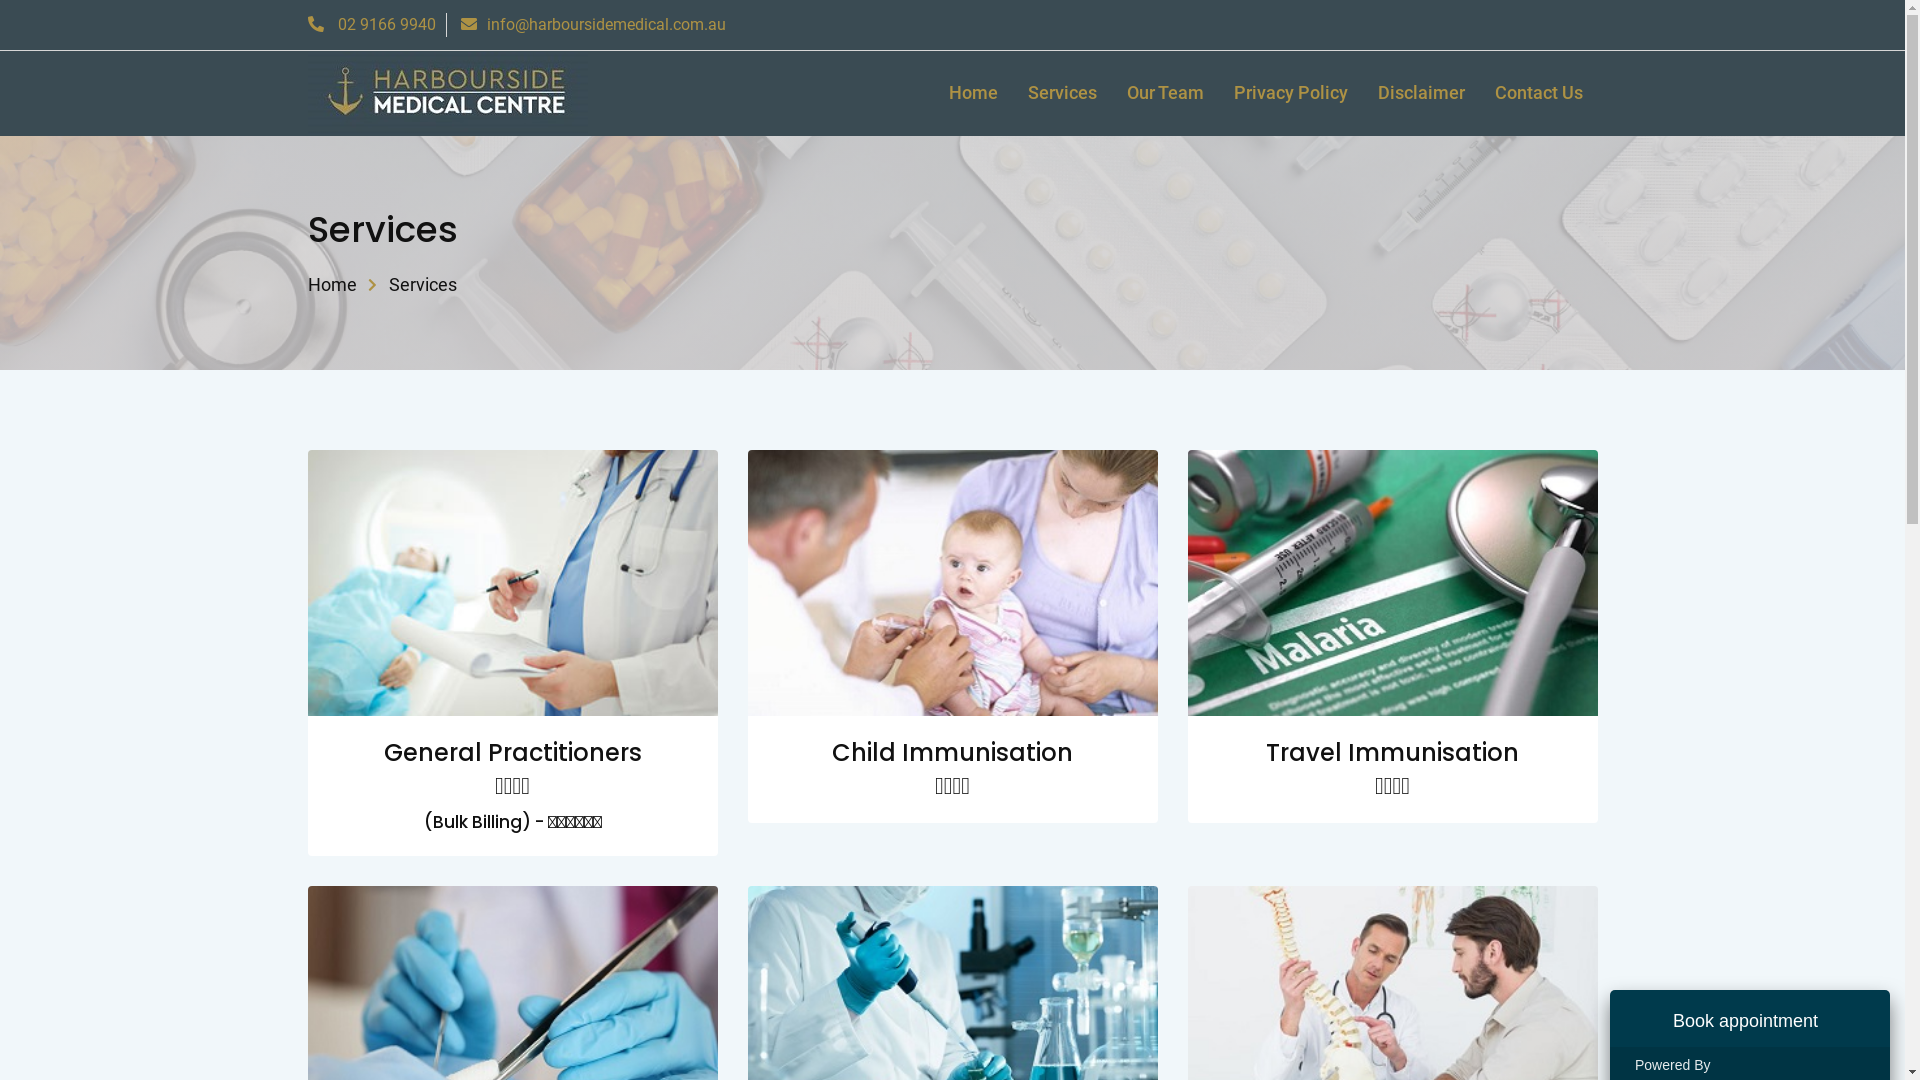 The height and width of the screenshot is (1080, 1920). I want to click on Home, so click(332, 284).